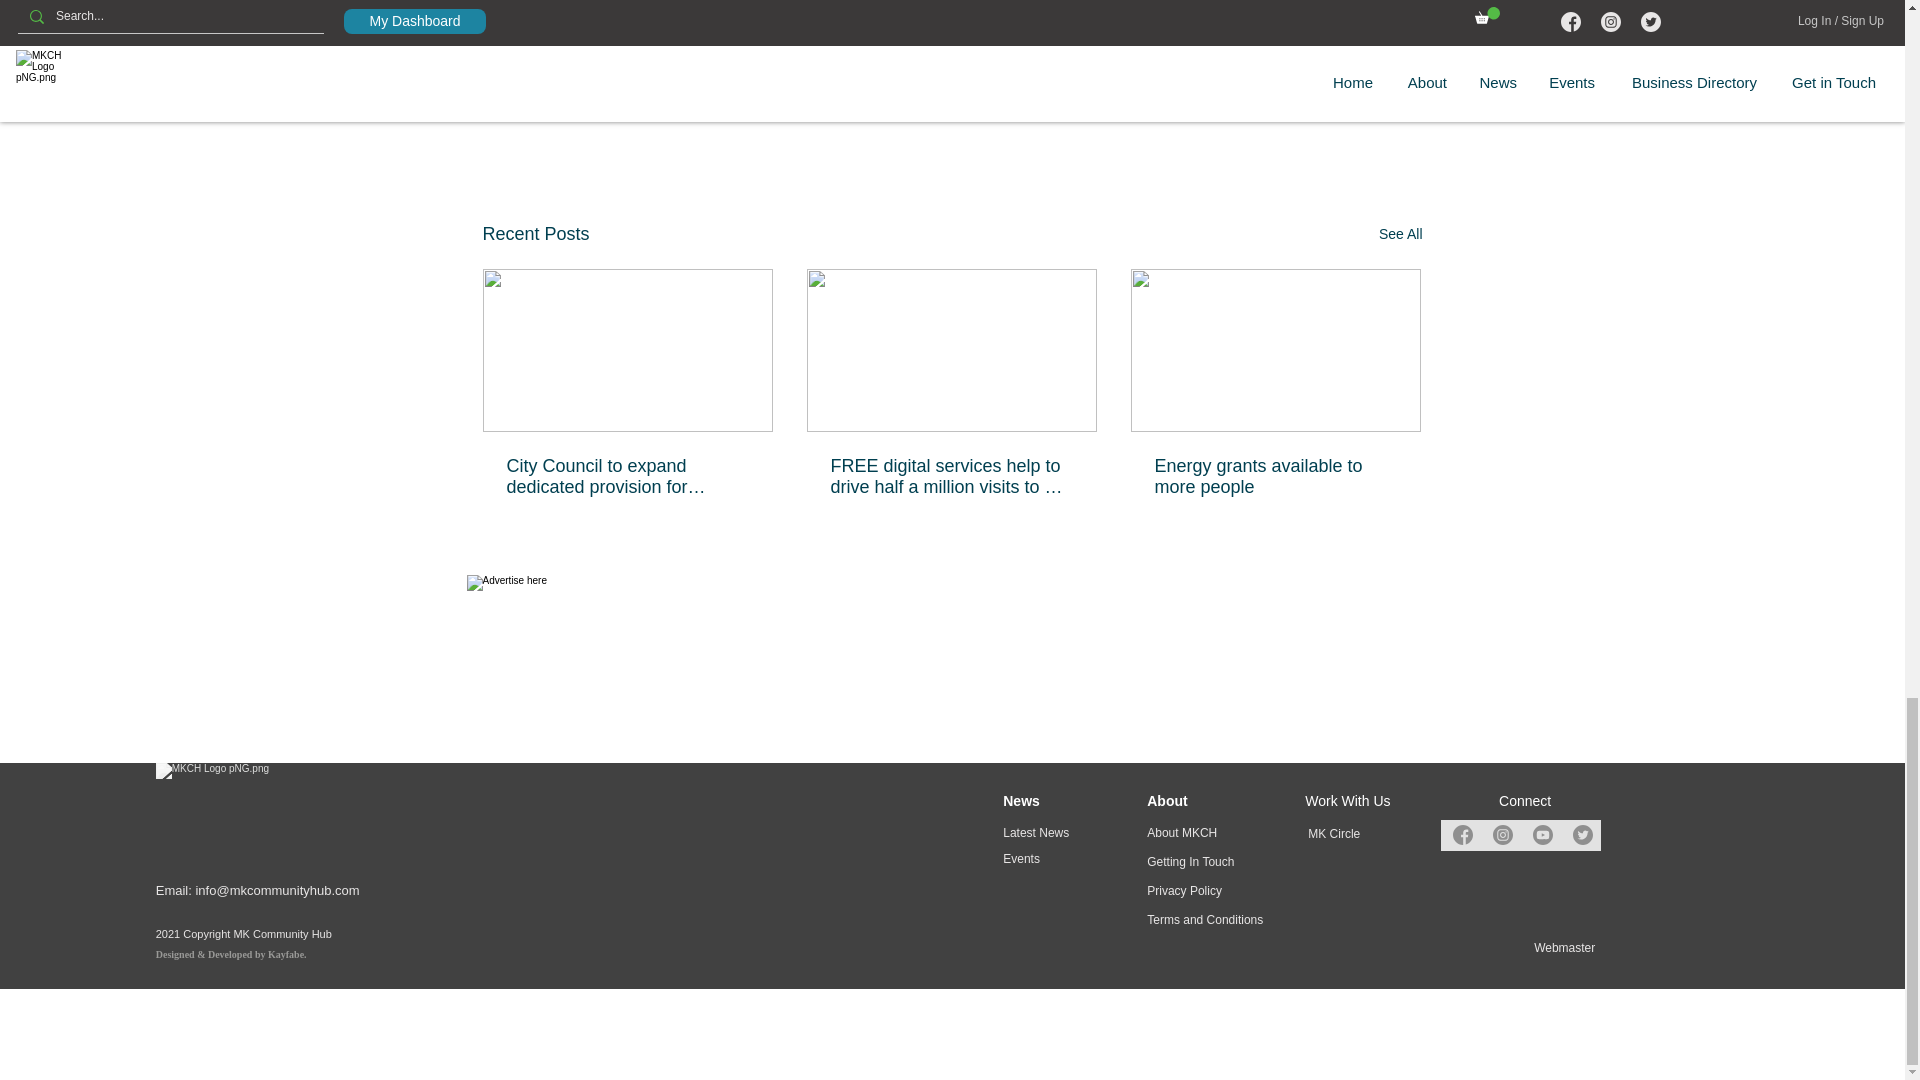  What do you see at coordinates (1154, 106) in the screenshot?
I see `Latest News` at bounding box center [1154, 106].